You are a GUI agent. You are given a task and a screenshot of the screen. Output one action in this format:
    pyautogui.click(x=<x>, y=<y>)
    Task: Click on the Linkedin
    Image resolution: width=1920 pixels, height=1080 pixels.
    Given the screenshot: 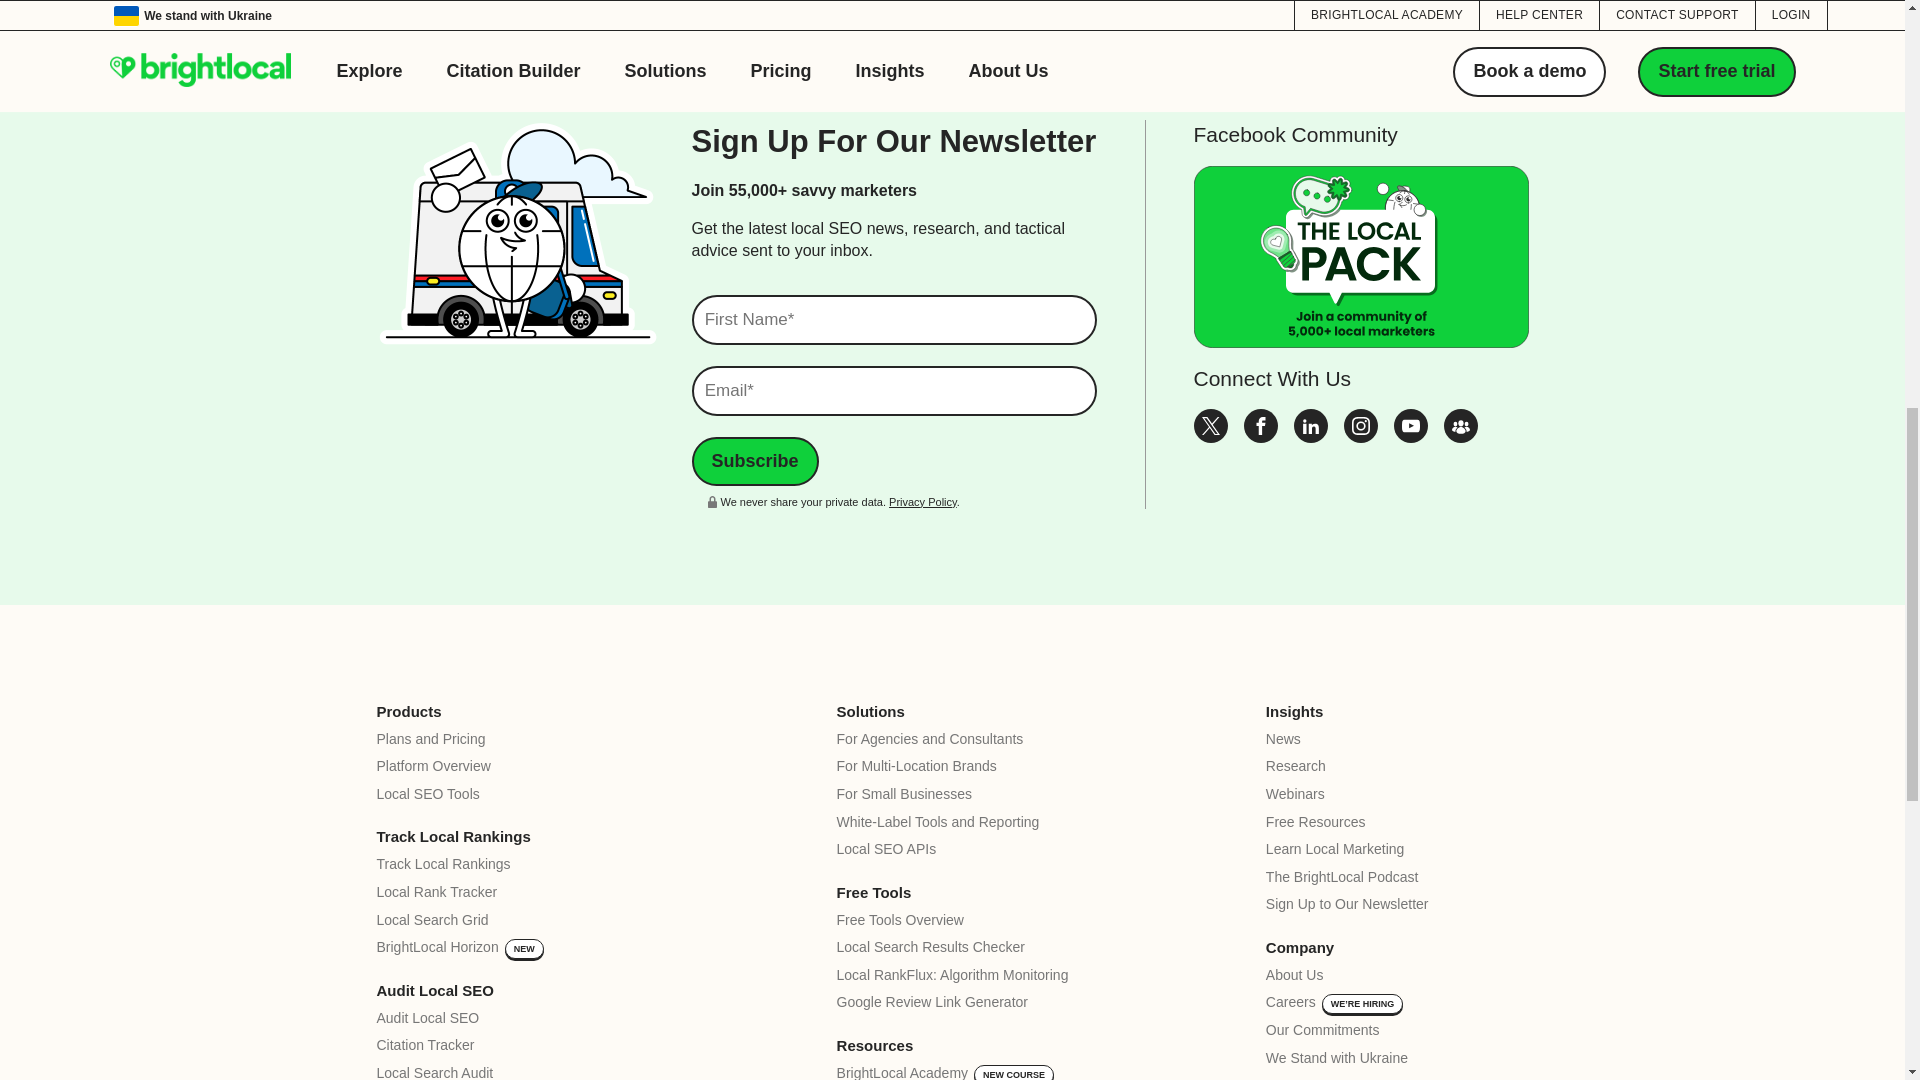 What is the action you would take?
    pyautogui.click(x=1311, y=437)
    